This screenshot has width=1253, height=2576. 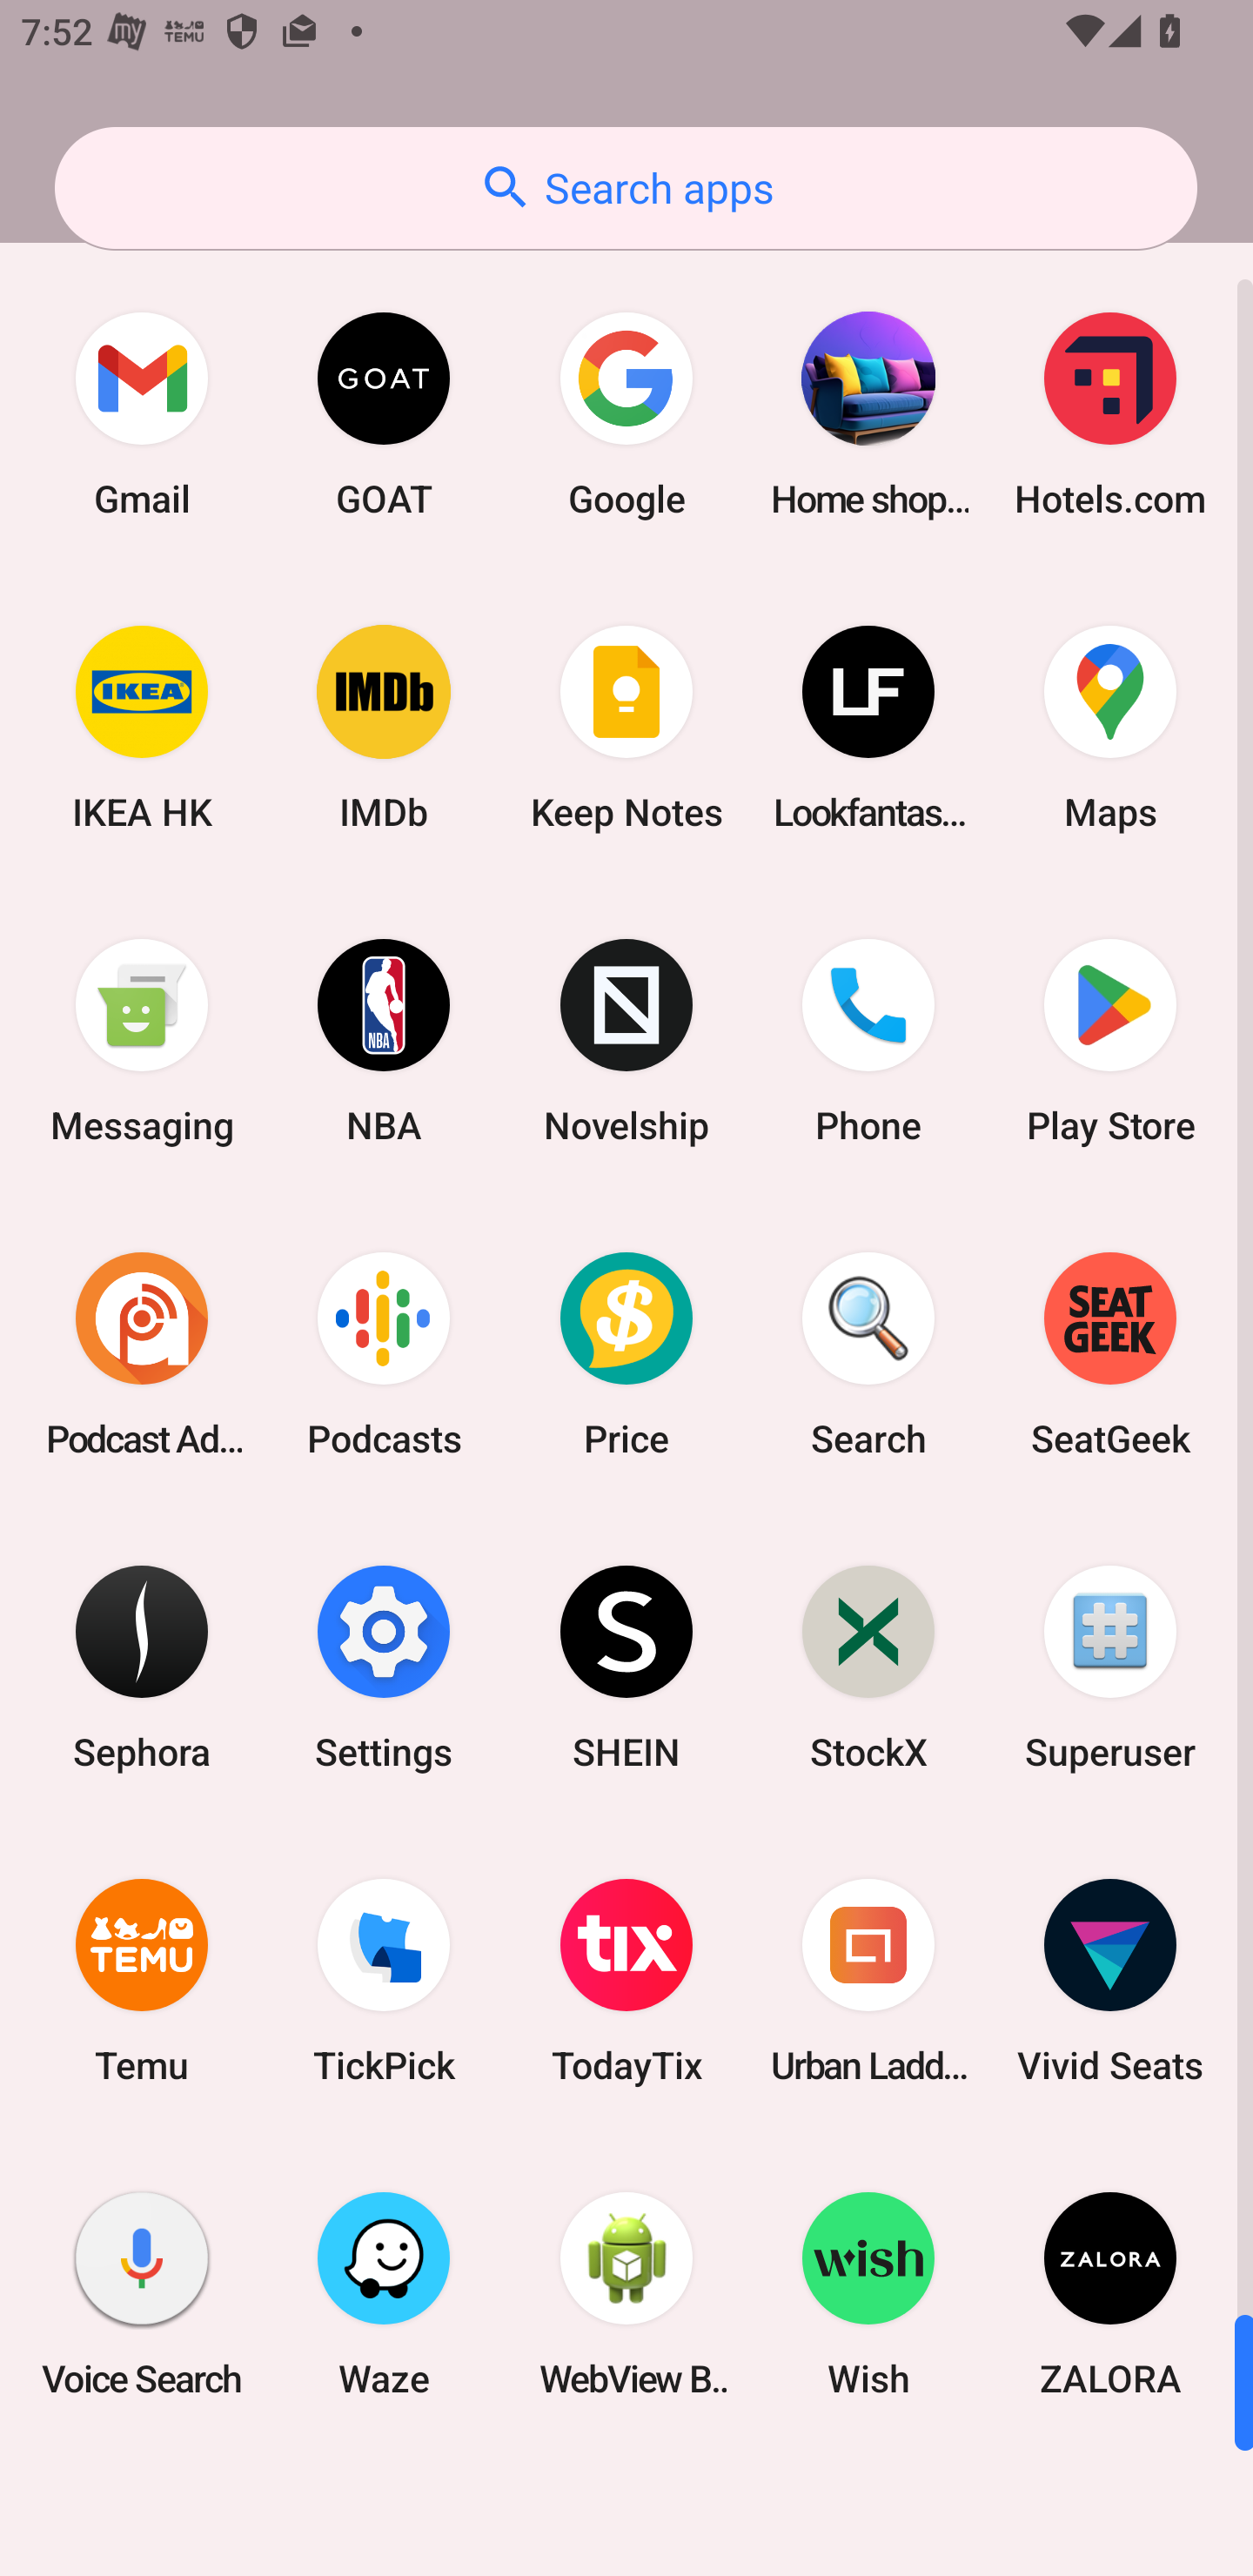 What do you see at coordinates (384, 2293) in the screenshot?
I see `Waze` at bounding box center [384, 2293].